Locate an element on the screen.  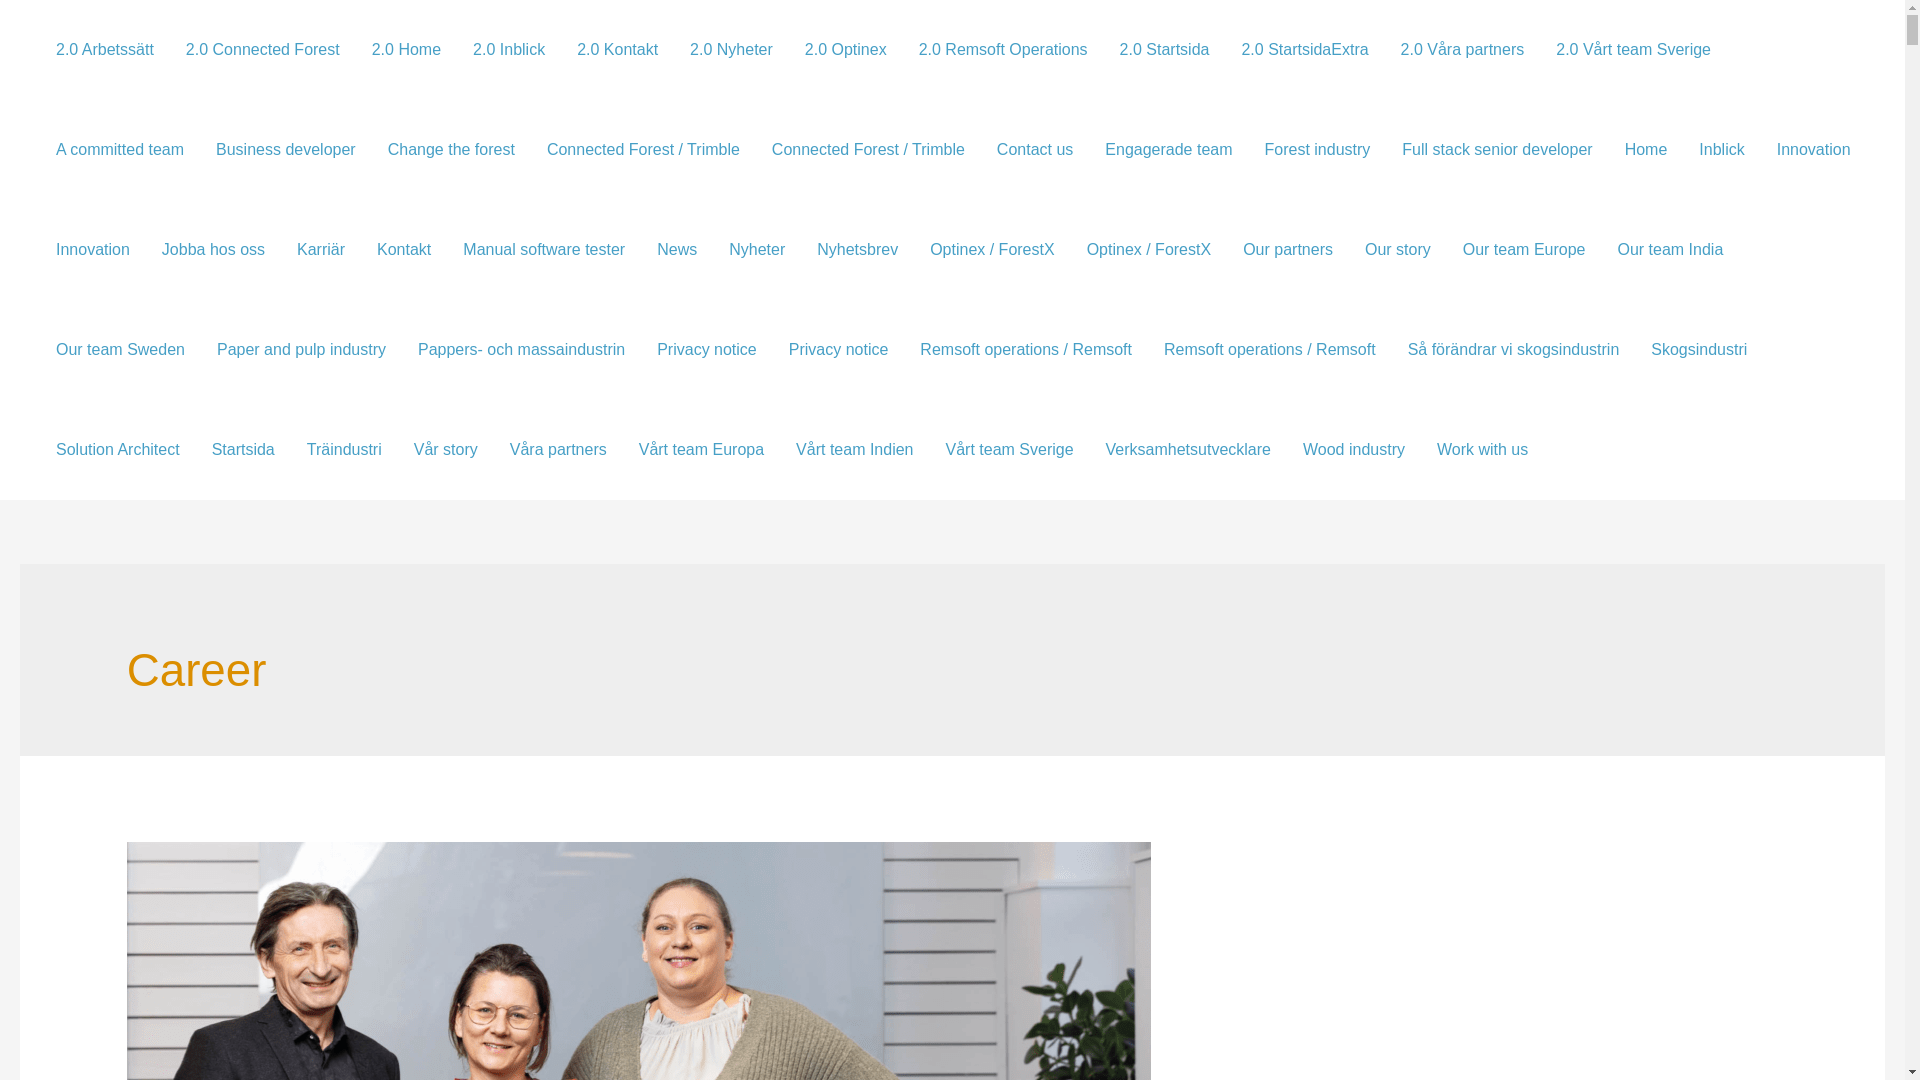
Change the forest is located at coordinates (452, 150).